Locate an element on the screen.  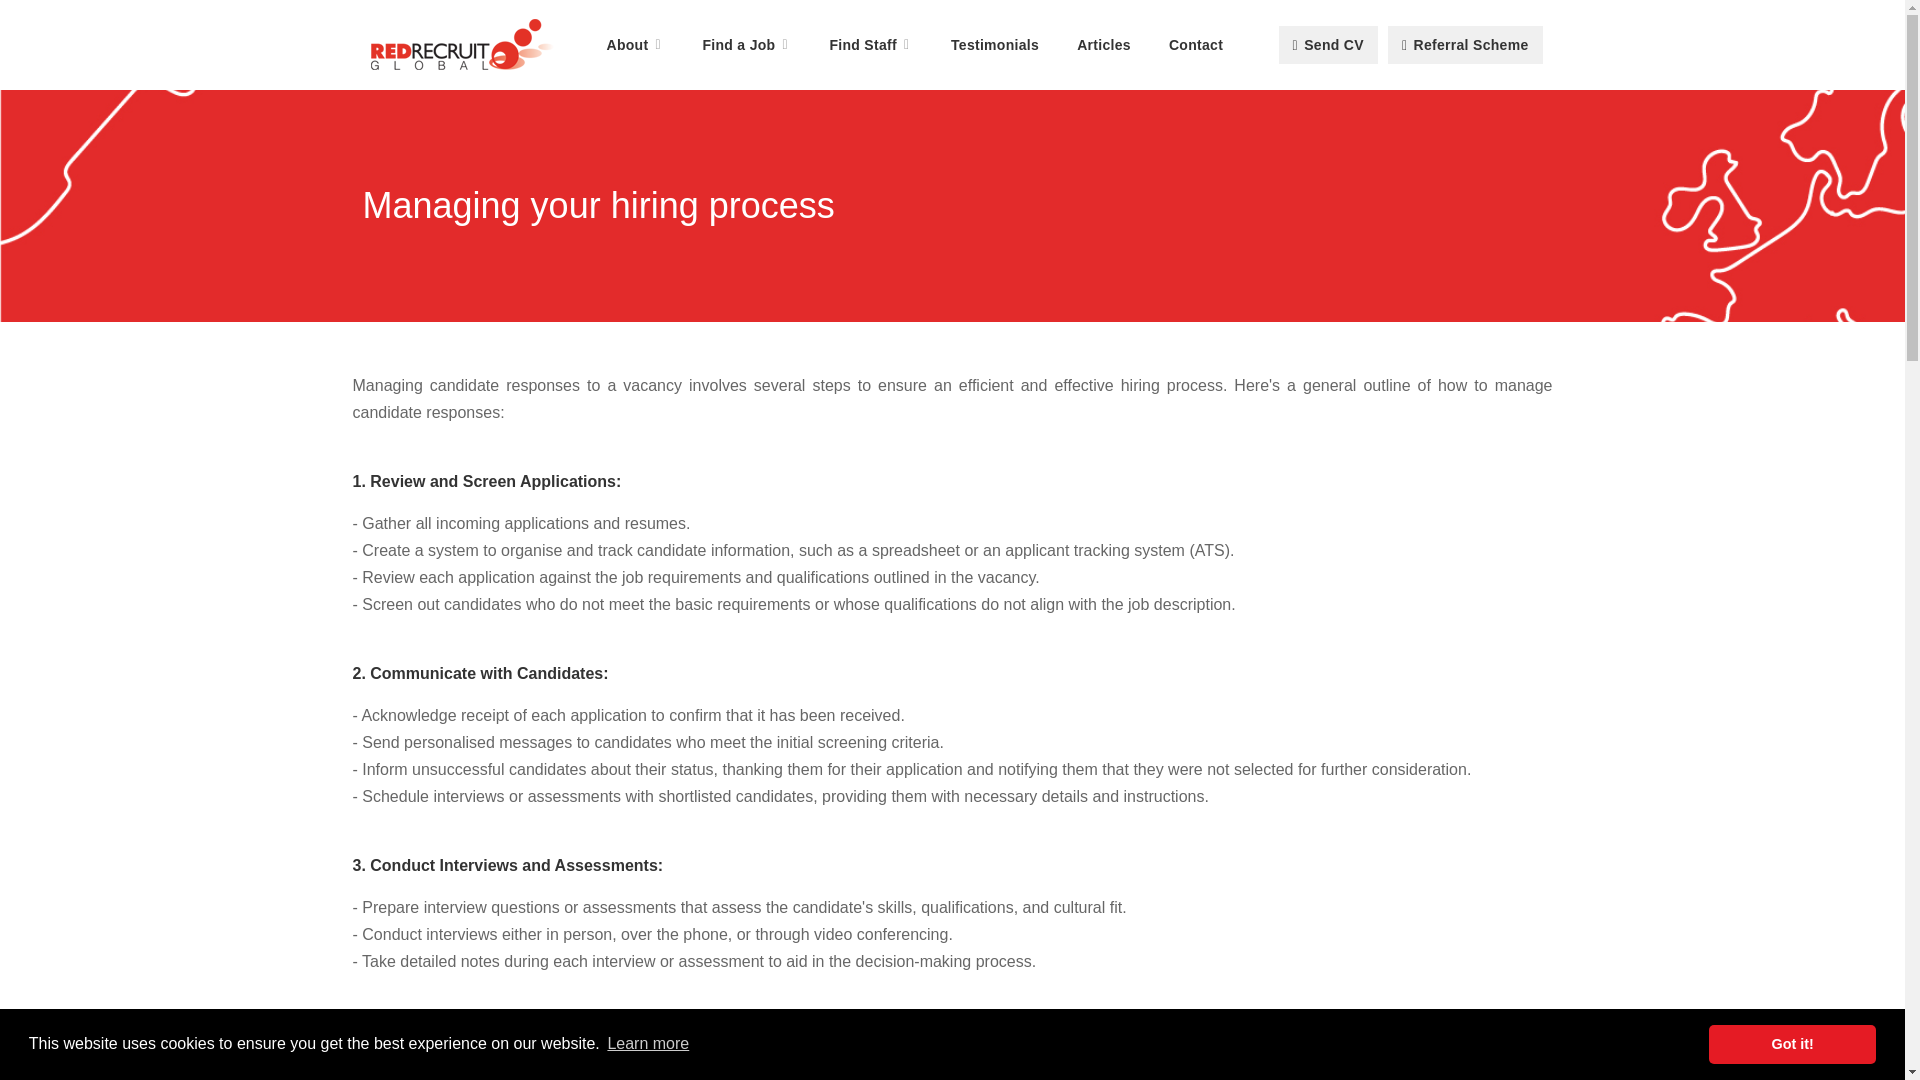
Referral Scheme is located at coordinates (1466, 44).